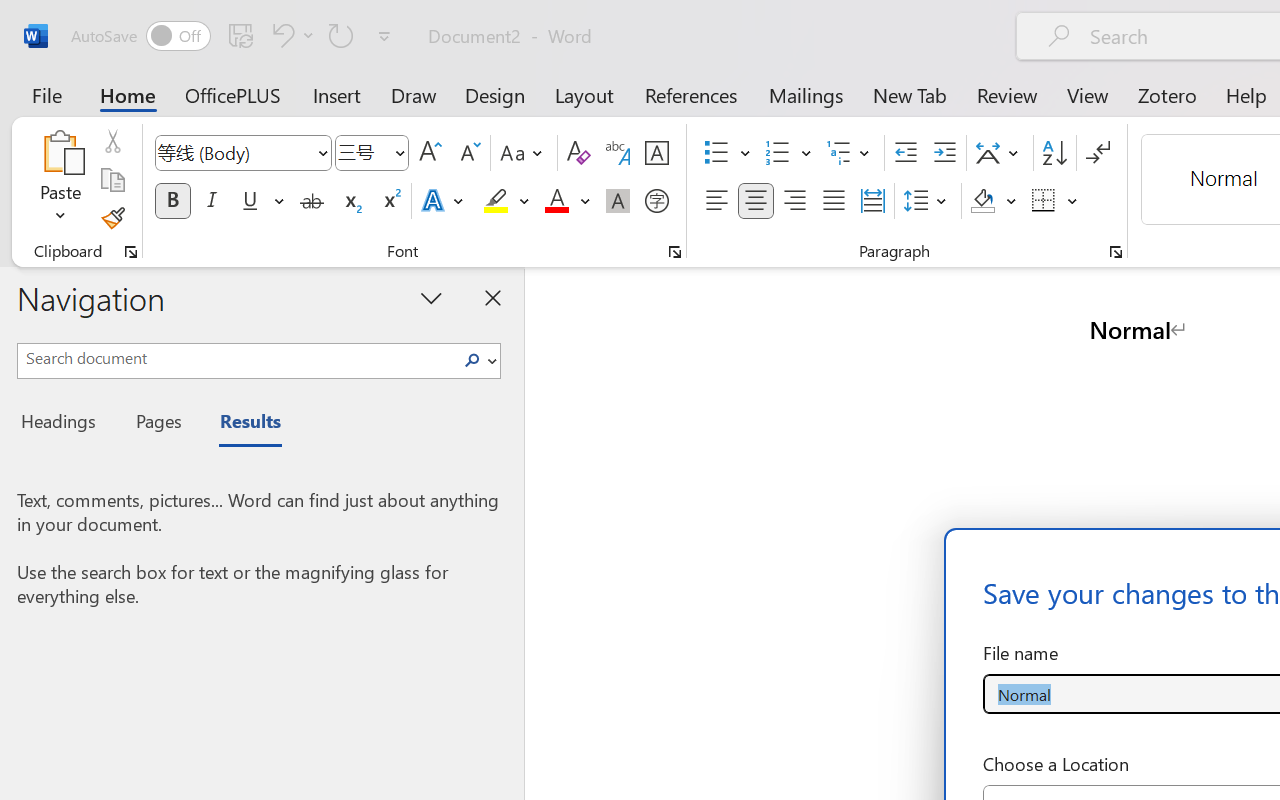 This screenshot has height=800, width=1280. Describe the element at coordinates (618, 153) in the screenshot. I see `Phonetic Guide...` at that location.